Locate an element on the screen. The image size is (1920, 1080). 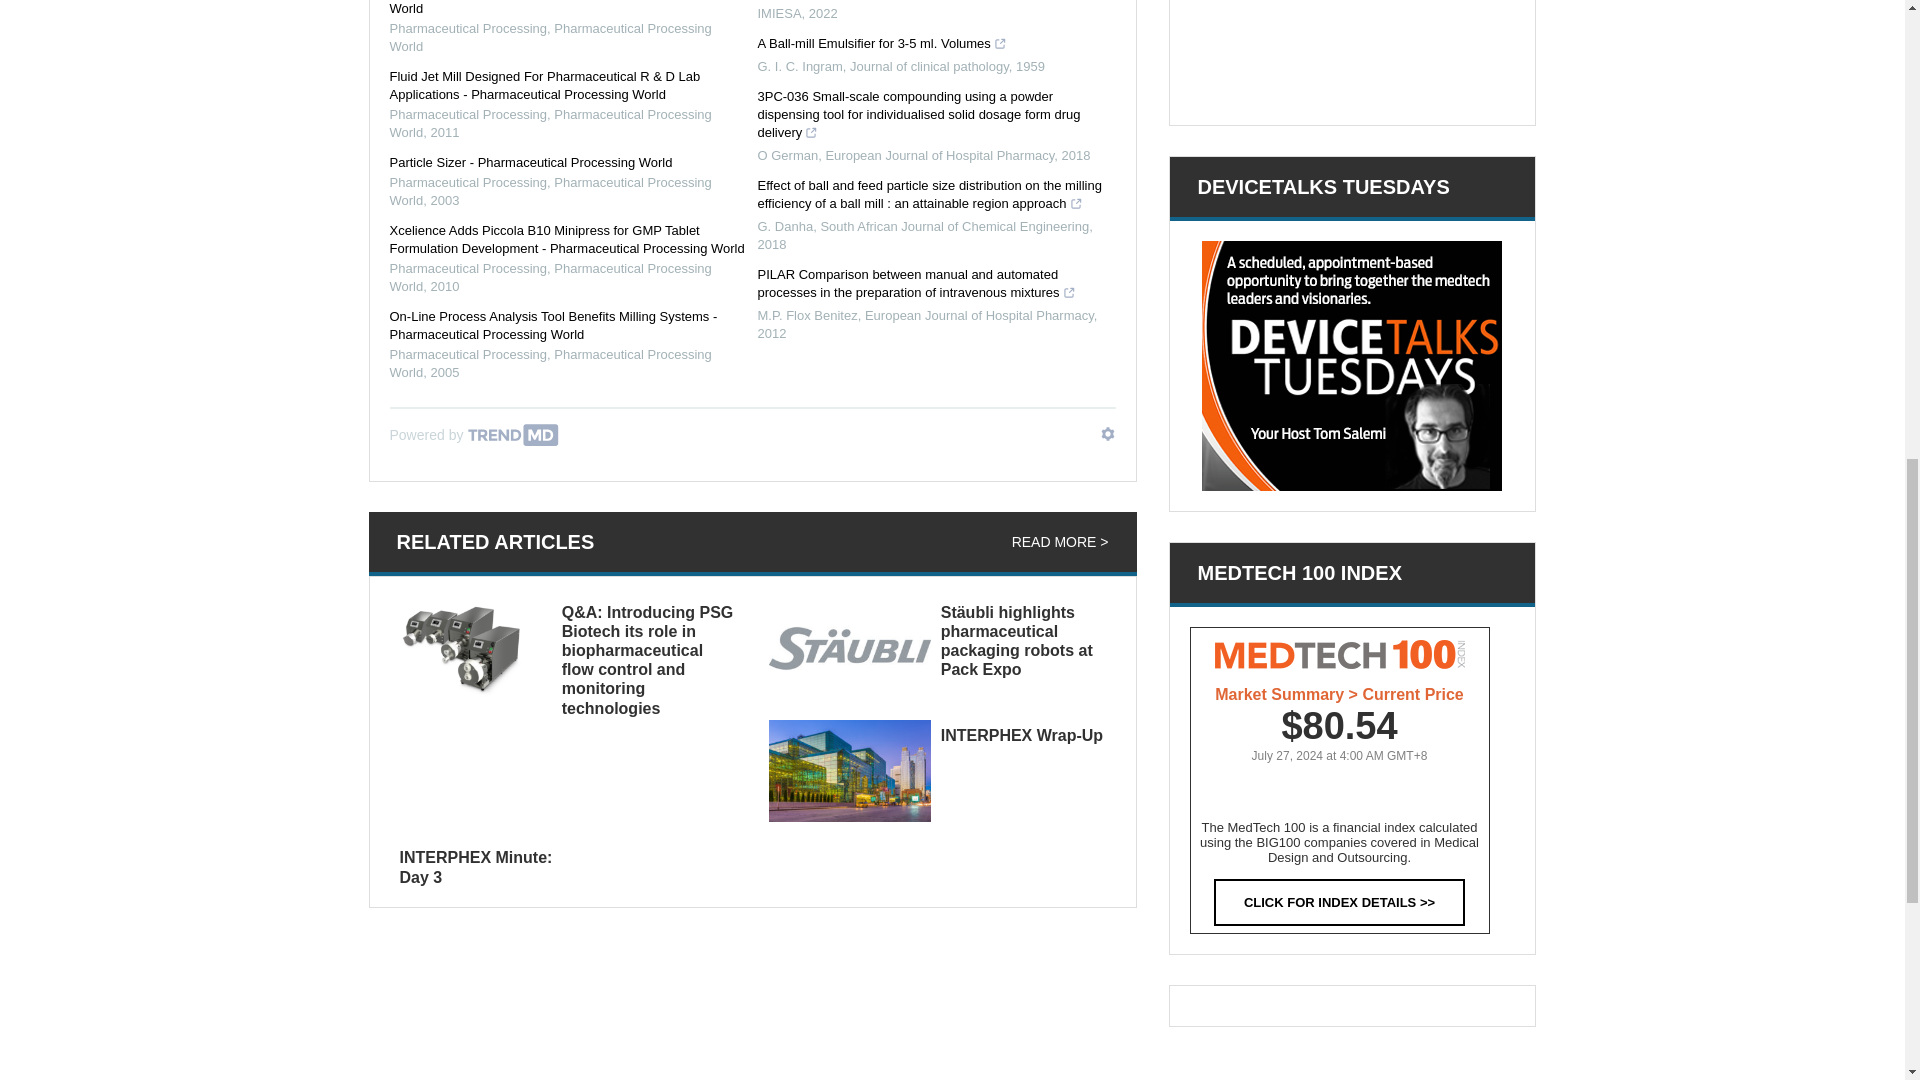
3rd party ad content is located at coordinates (1351, 52).